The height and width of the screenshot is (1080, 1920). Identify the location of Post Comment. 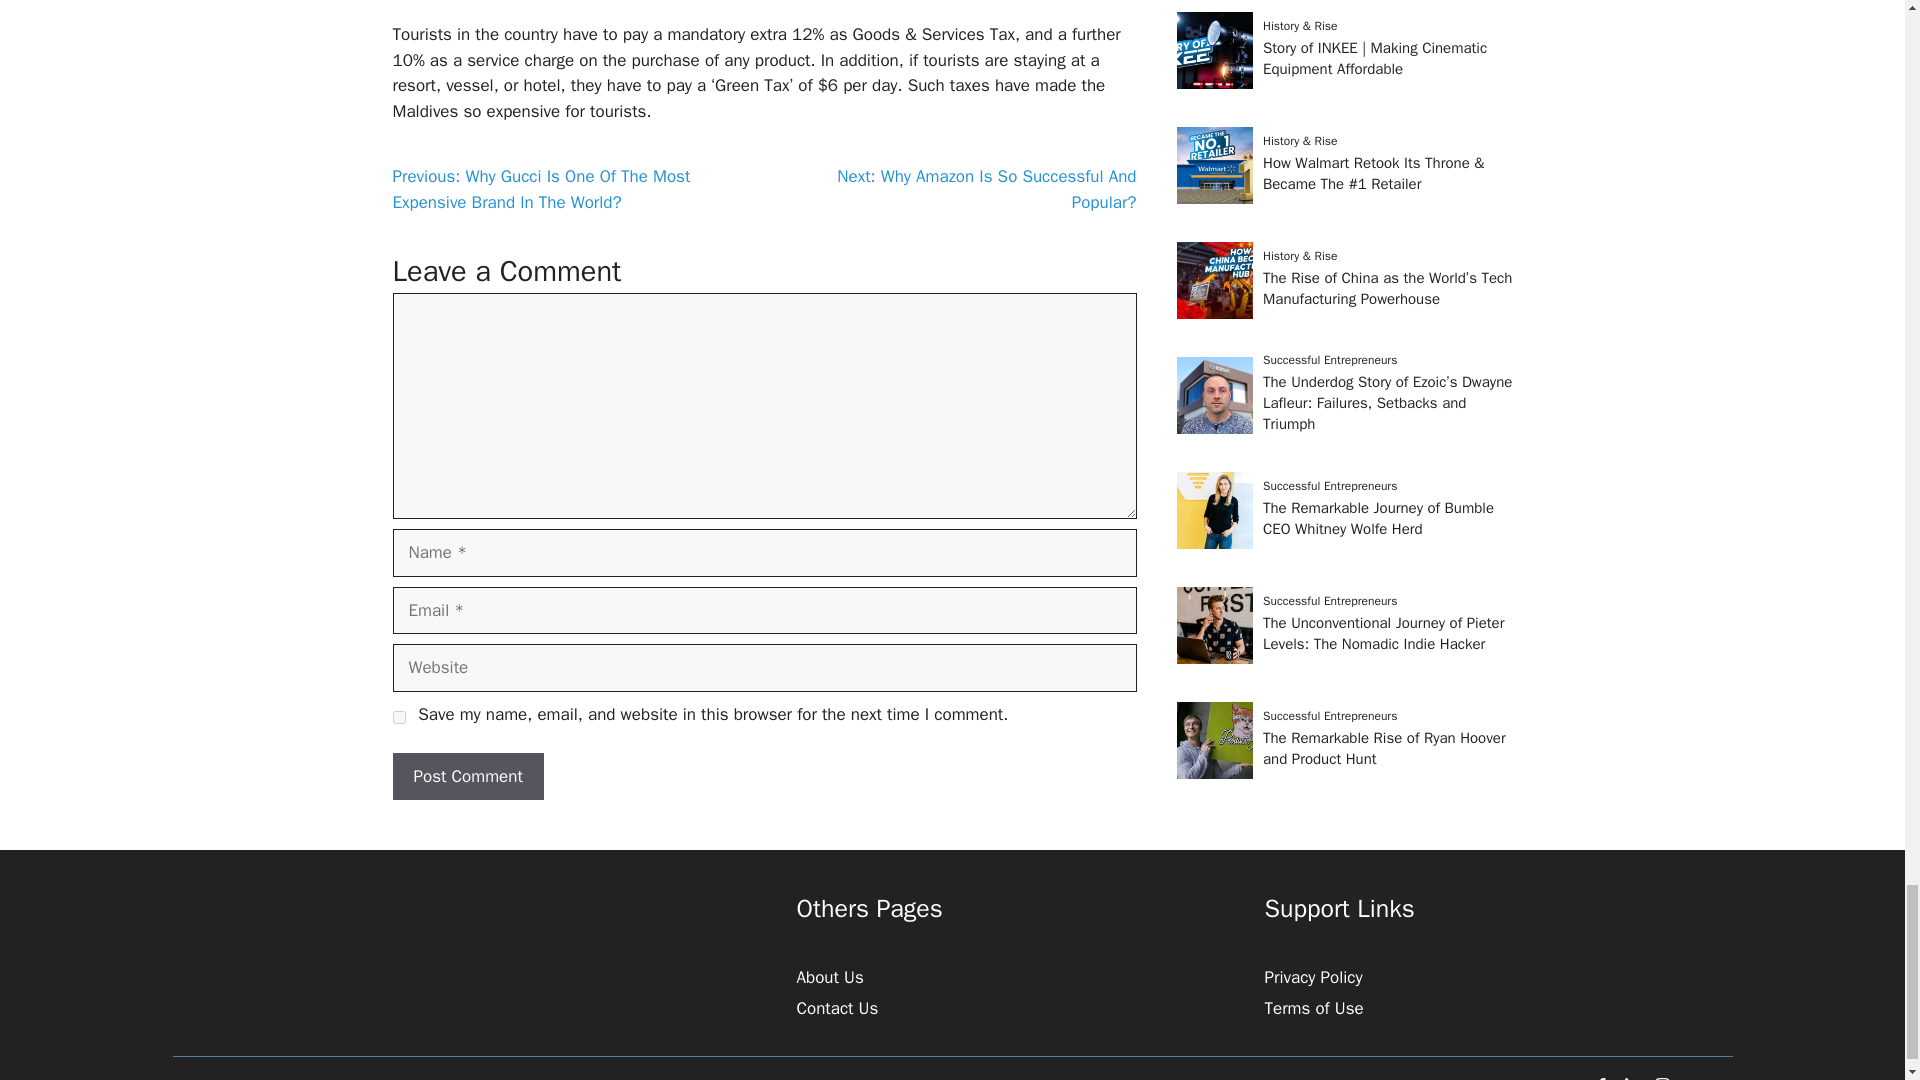
(467, 776).